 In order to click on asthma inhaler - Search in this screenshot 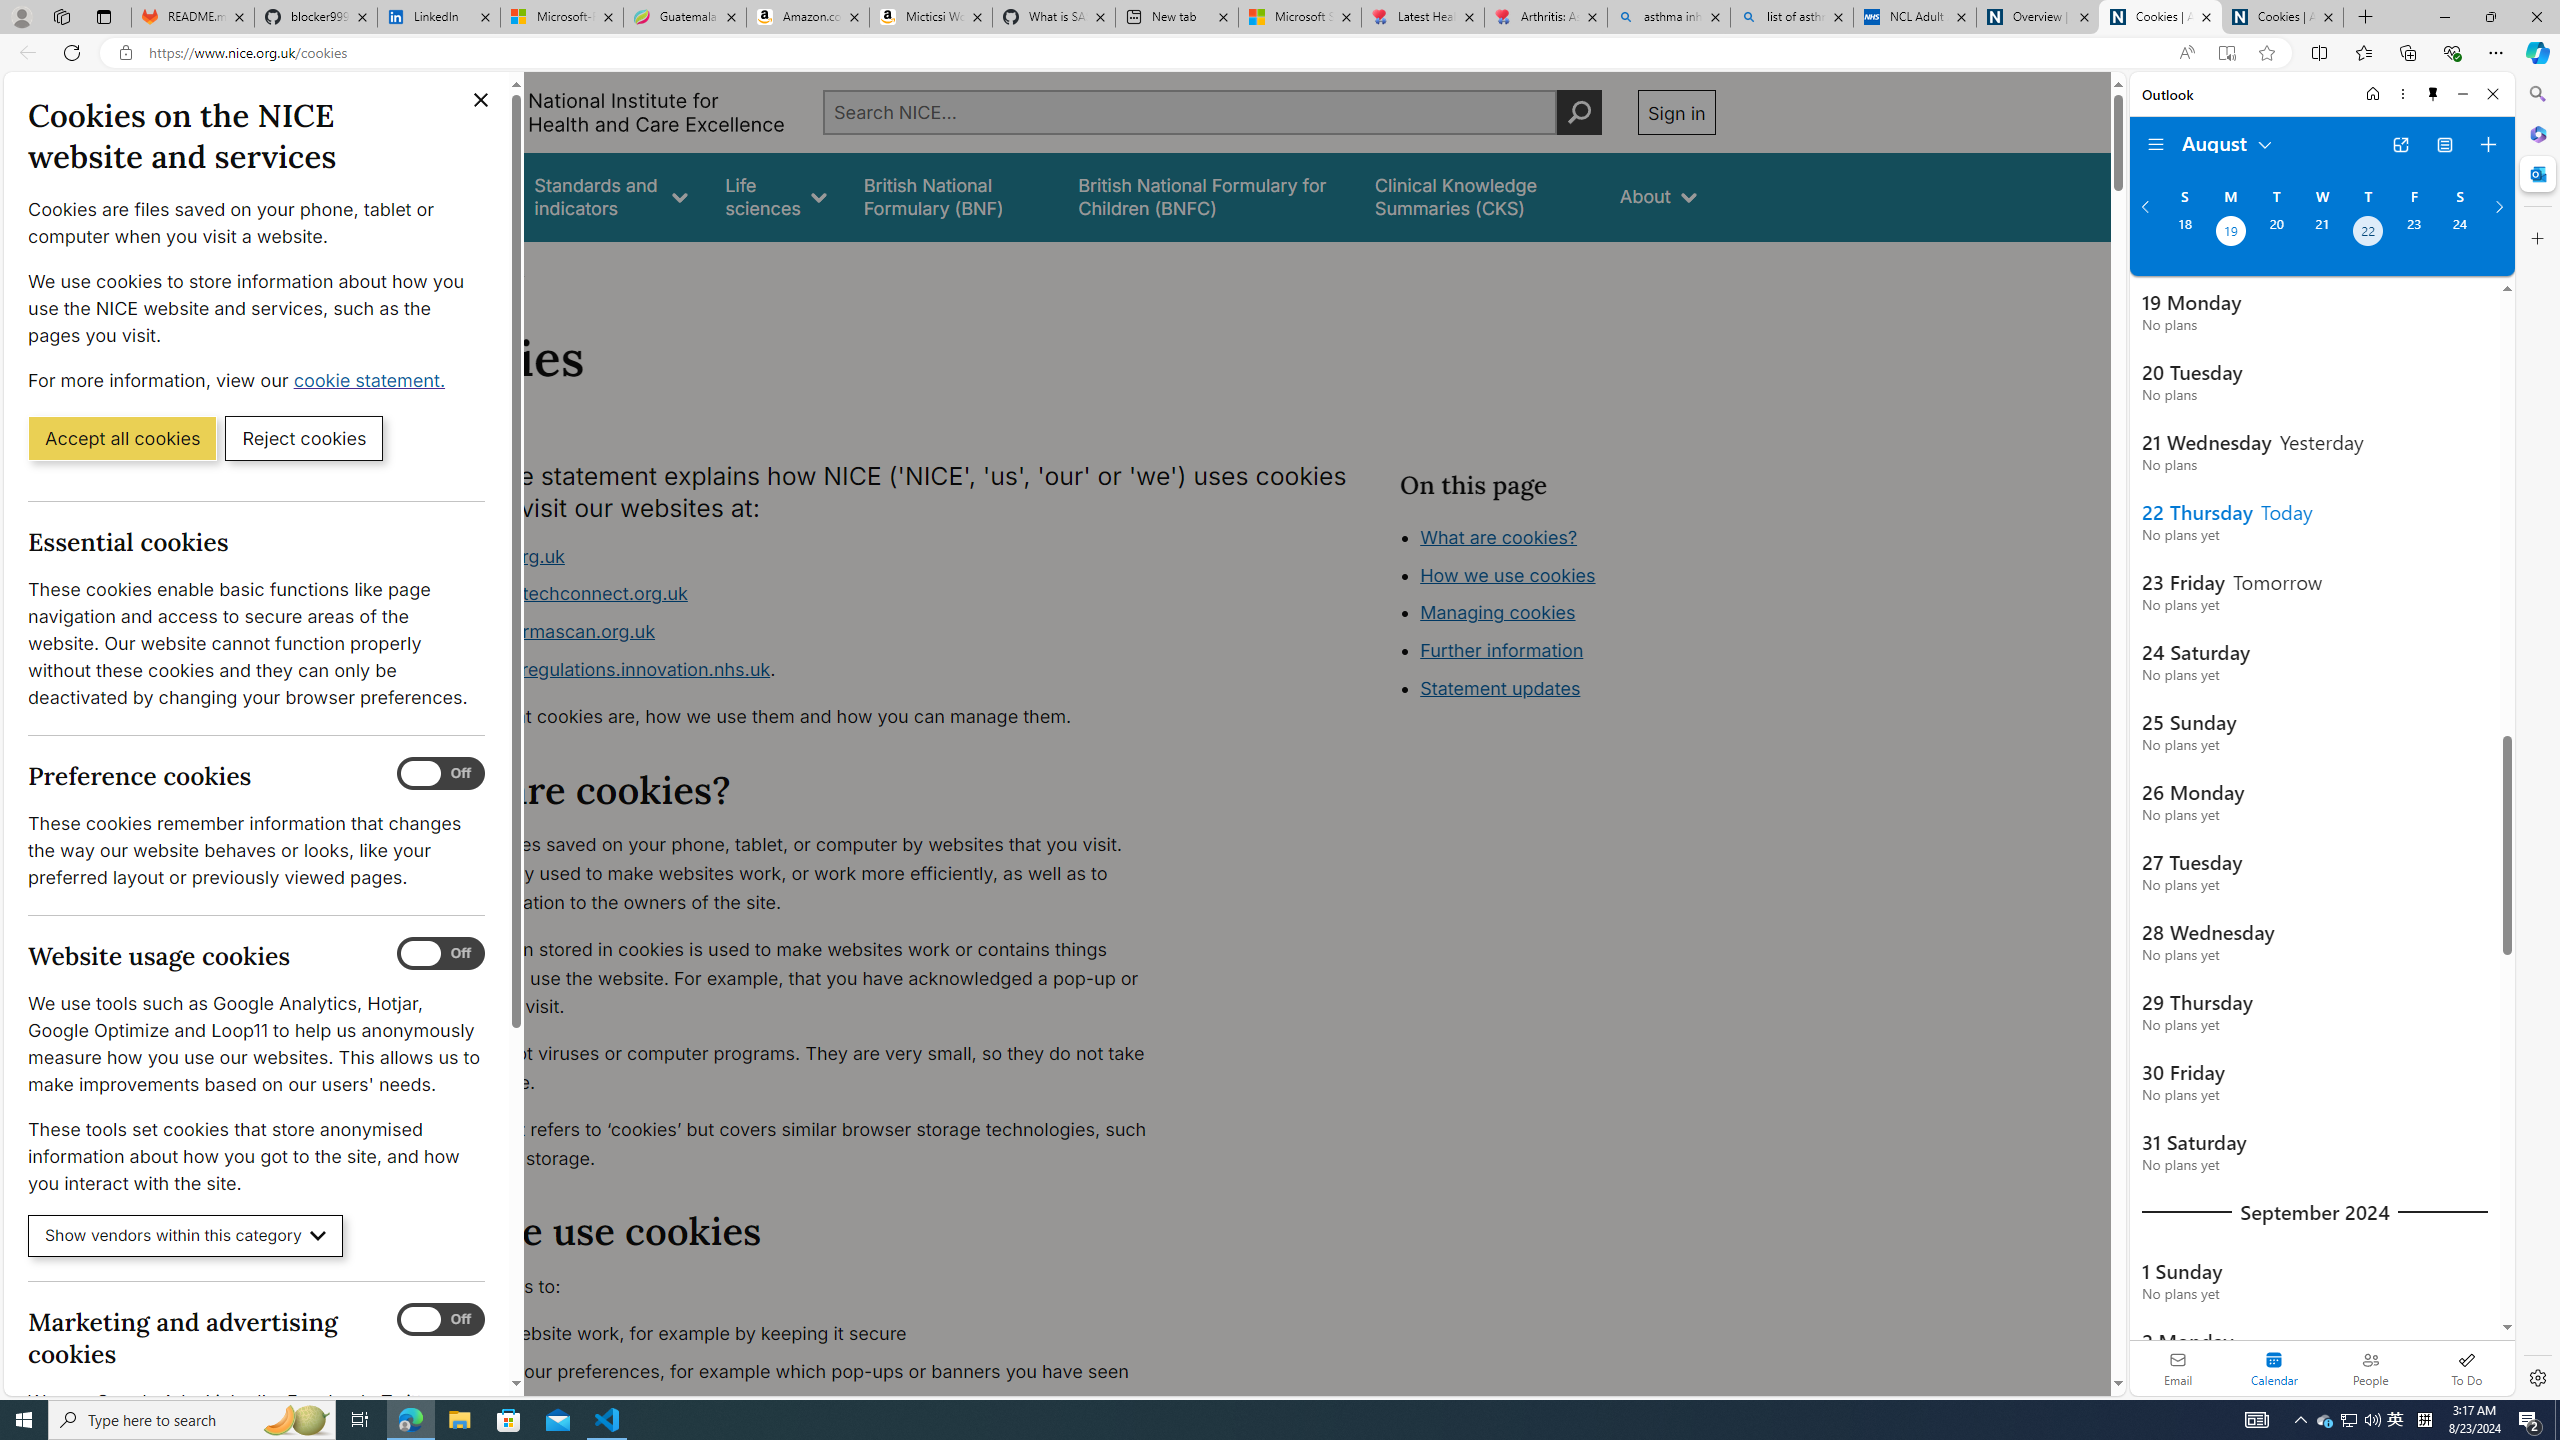, I will do `click(1669, 17)`.